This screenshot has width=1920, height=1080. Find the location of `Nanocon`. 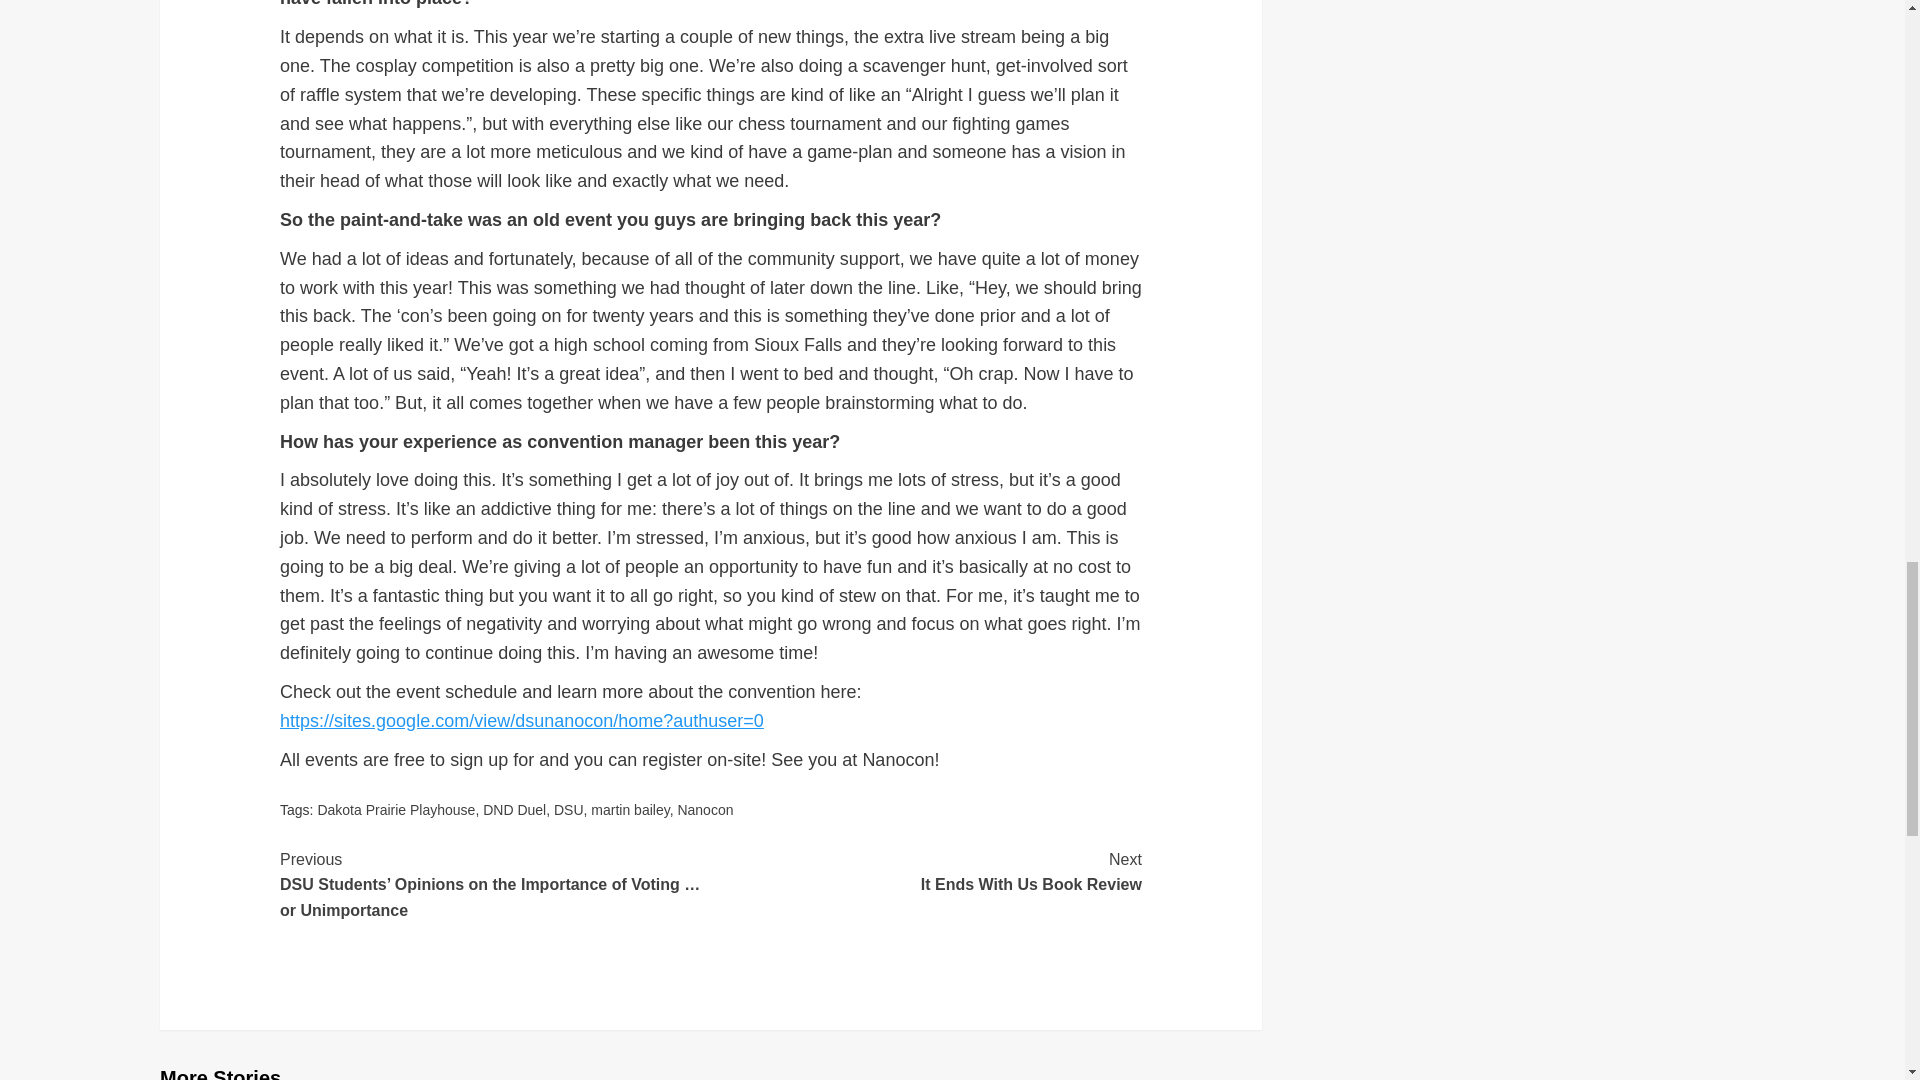

Nanocon is located at coordinates (705, 810).